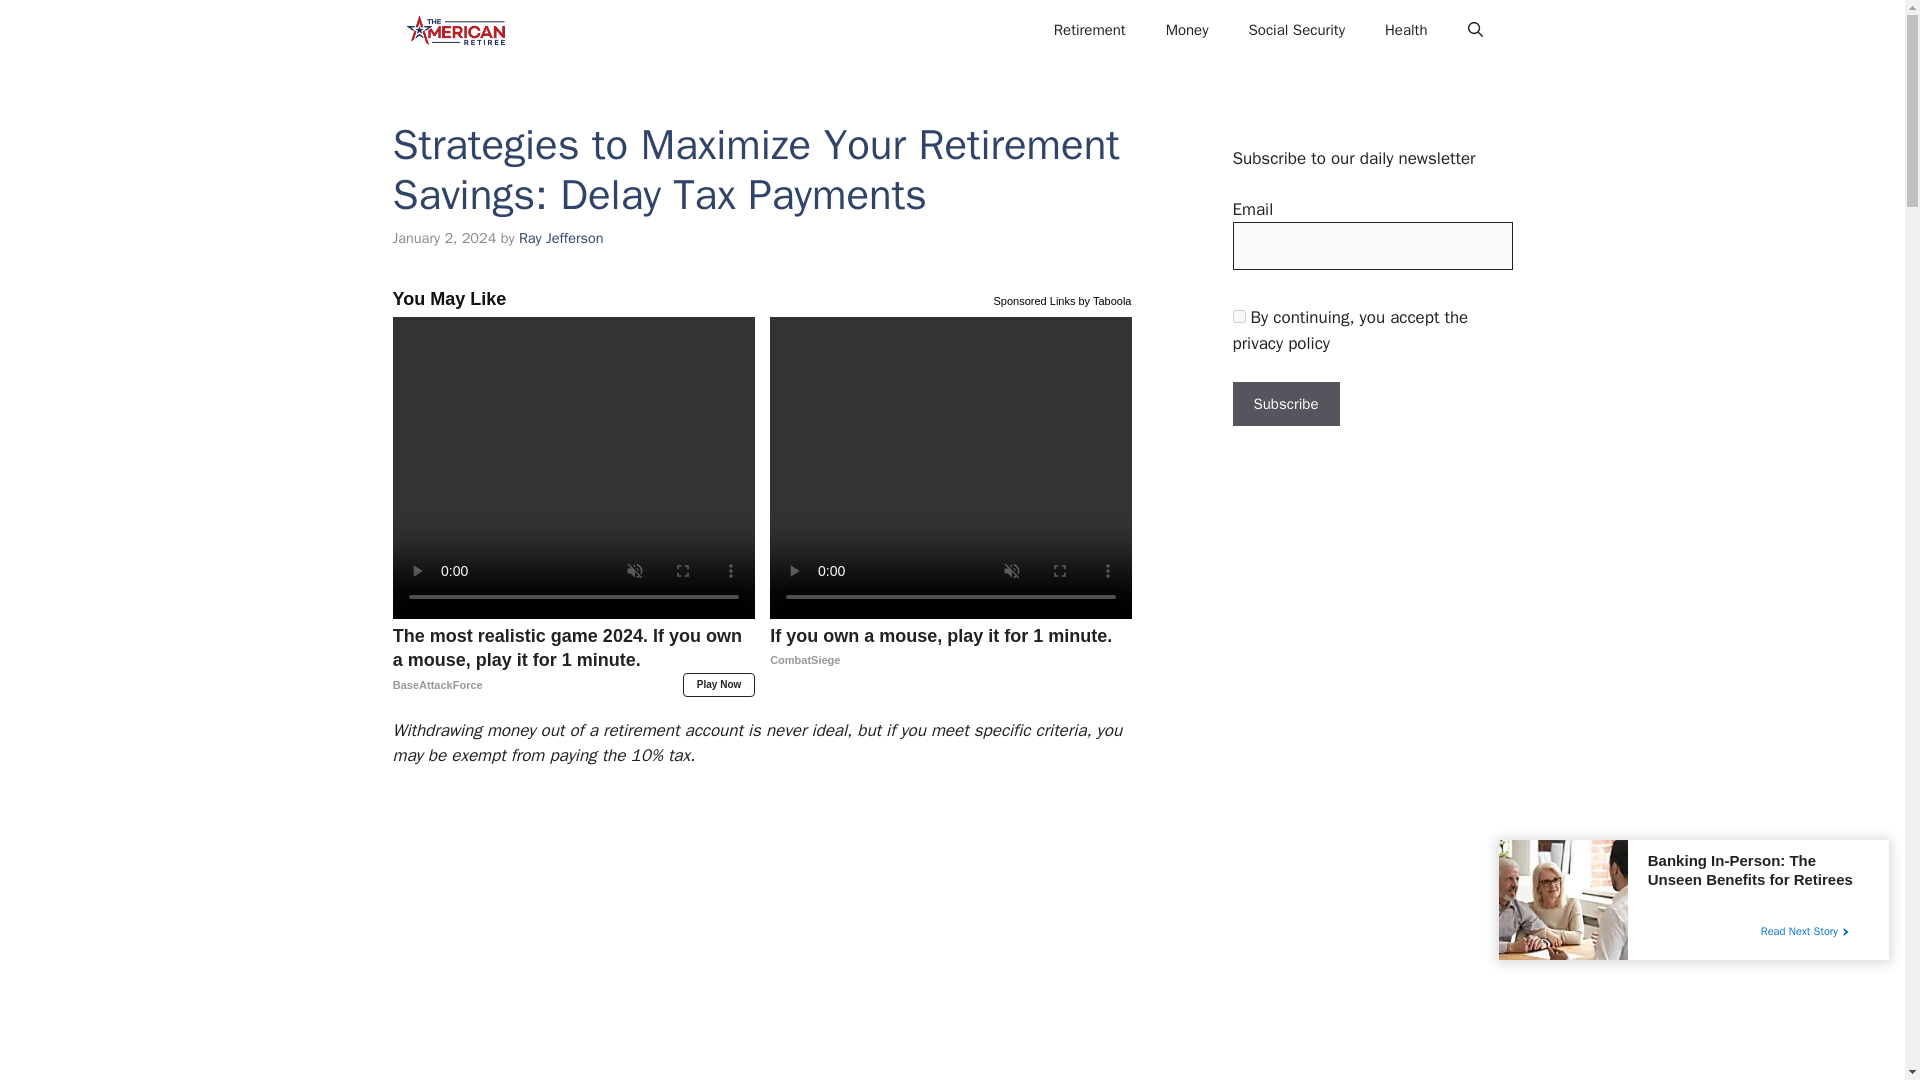  I want to click on Advertisement, so click(751, 933).